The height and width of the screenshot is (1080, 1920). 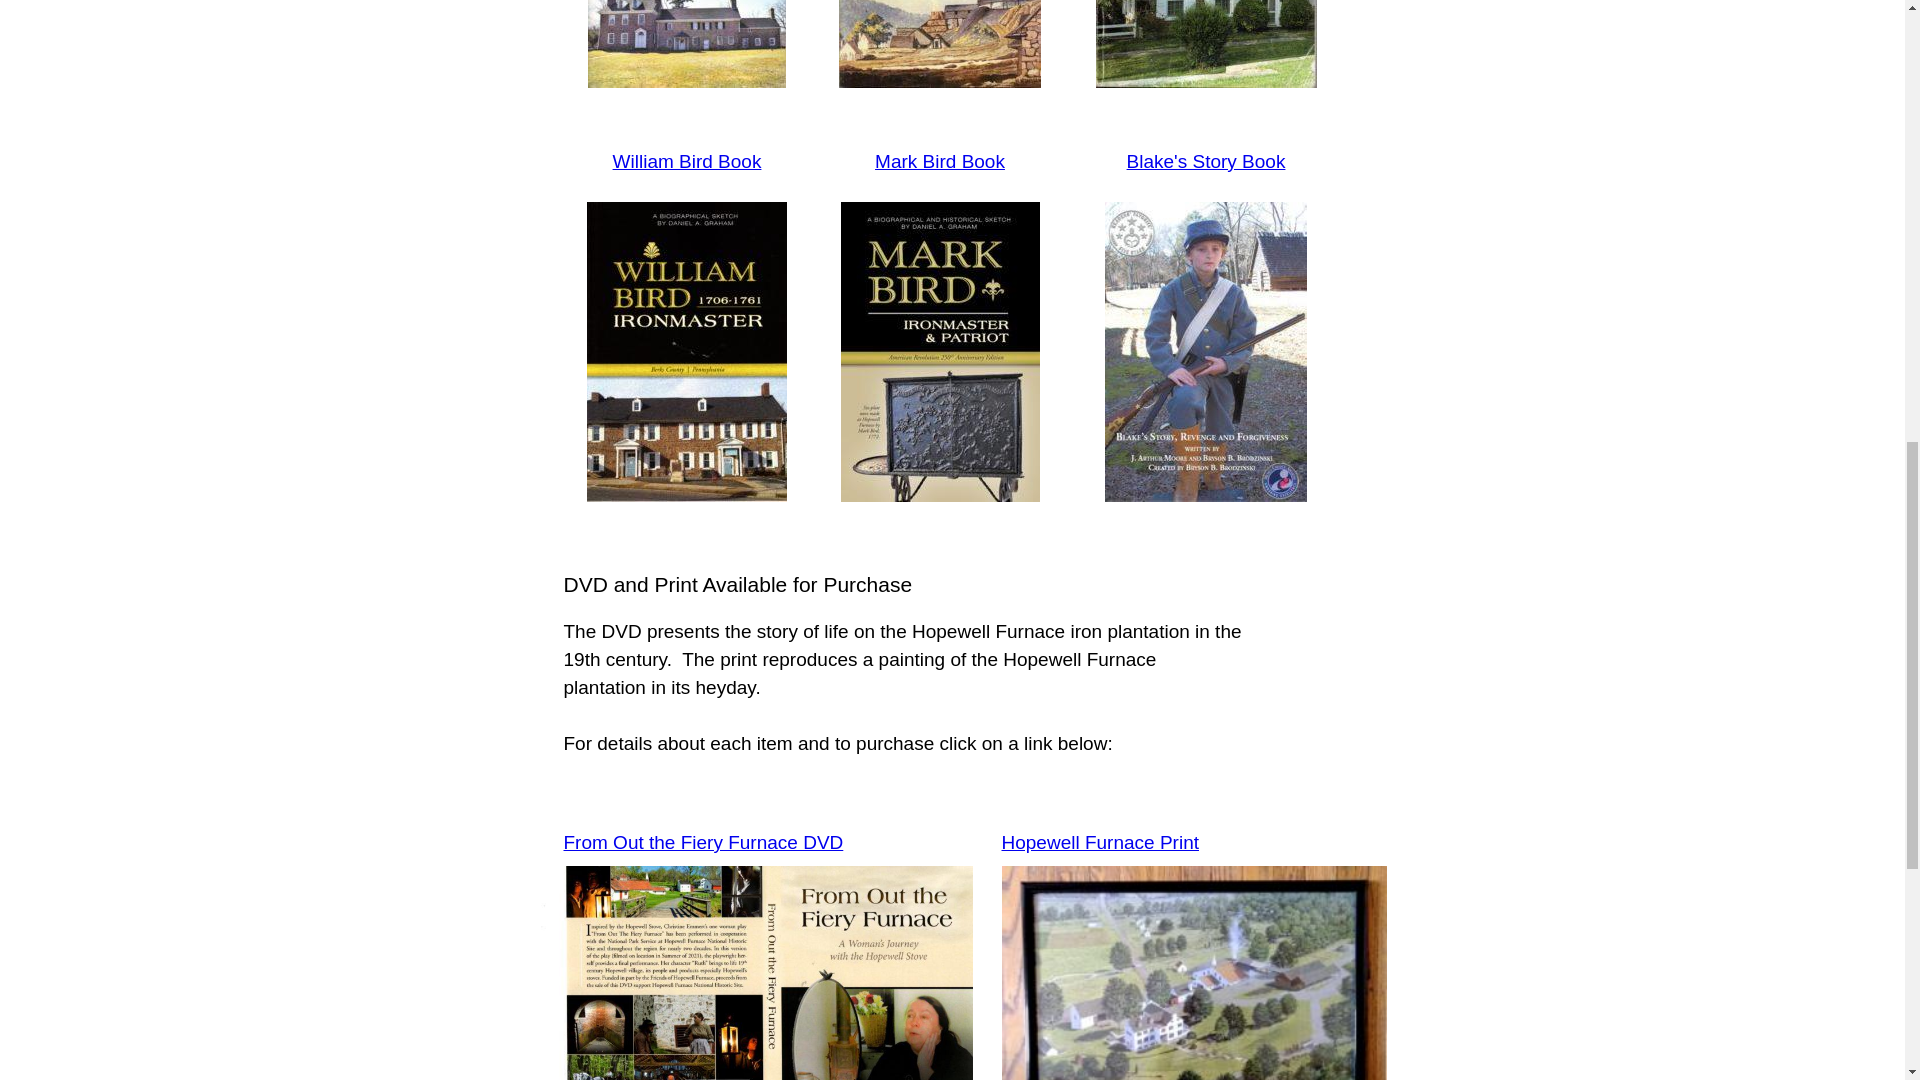 What do you see at coordinates (1100, 842) in the screenshot?
I see `Hopewell Furnace Print` at bounding box center [1100, 842].